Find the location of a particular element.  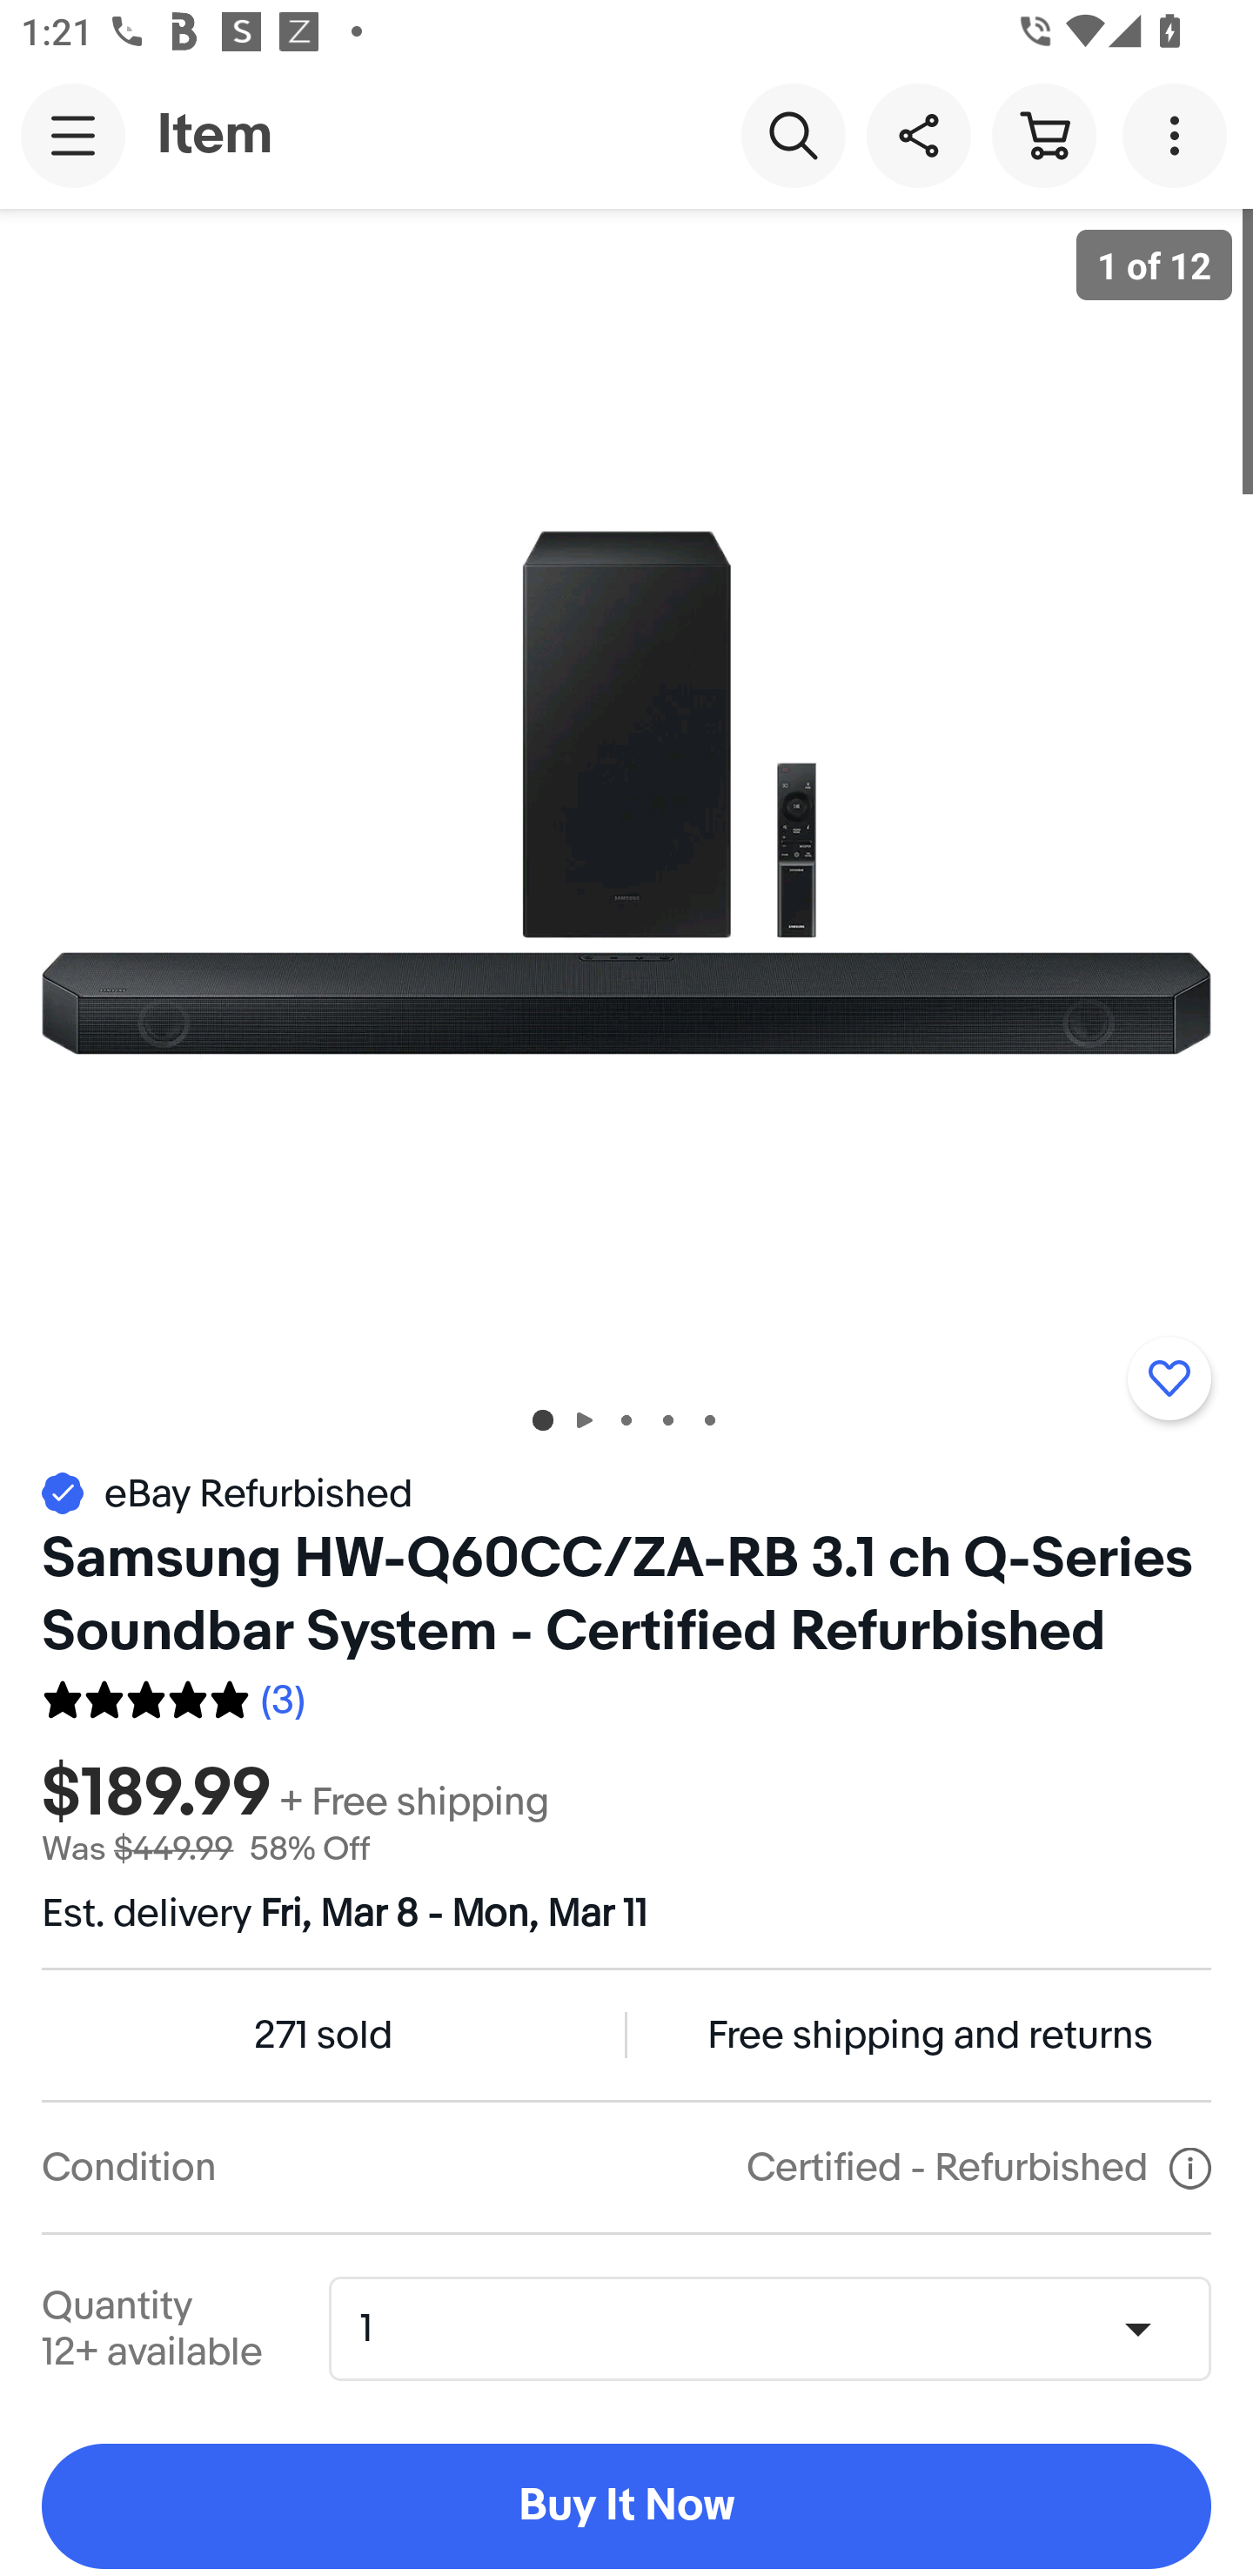

Add to watchlist is located at coordinates (1169, 1378).